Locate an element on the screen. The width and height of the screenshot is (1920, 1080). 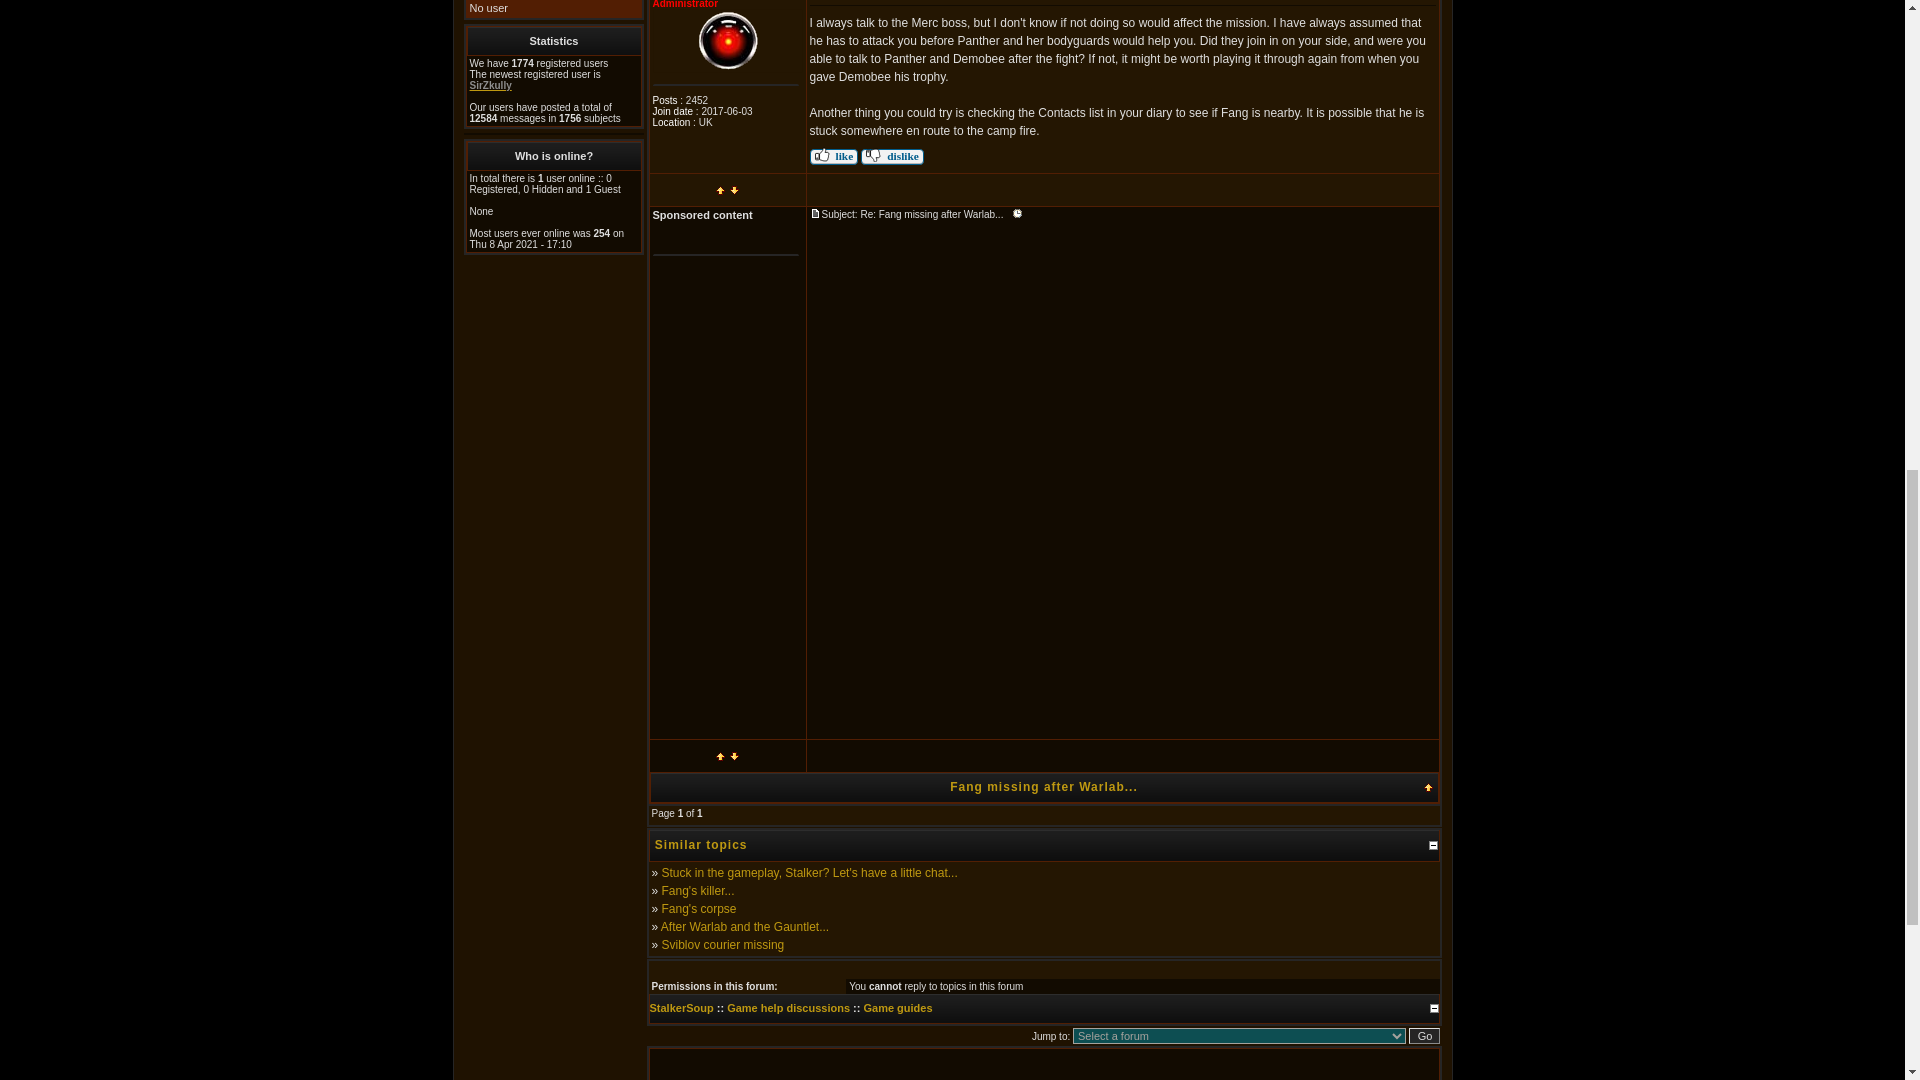
After Warlab and the Gauntlet... is located at coordinates (744, 927).